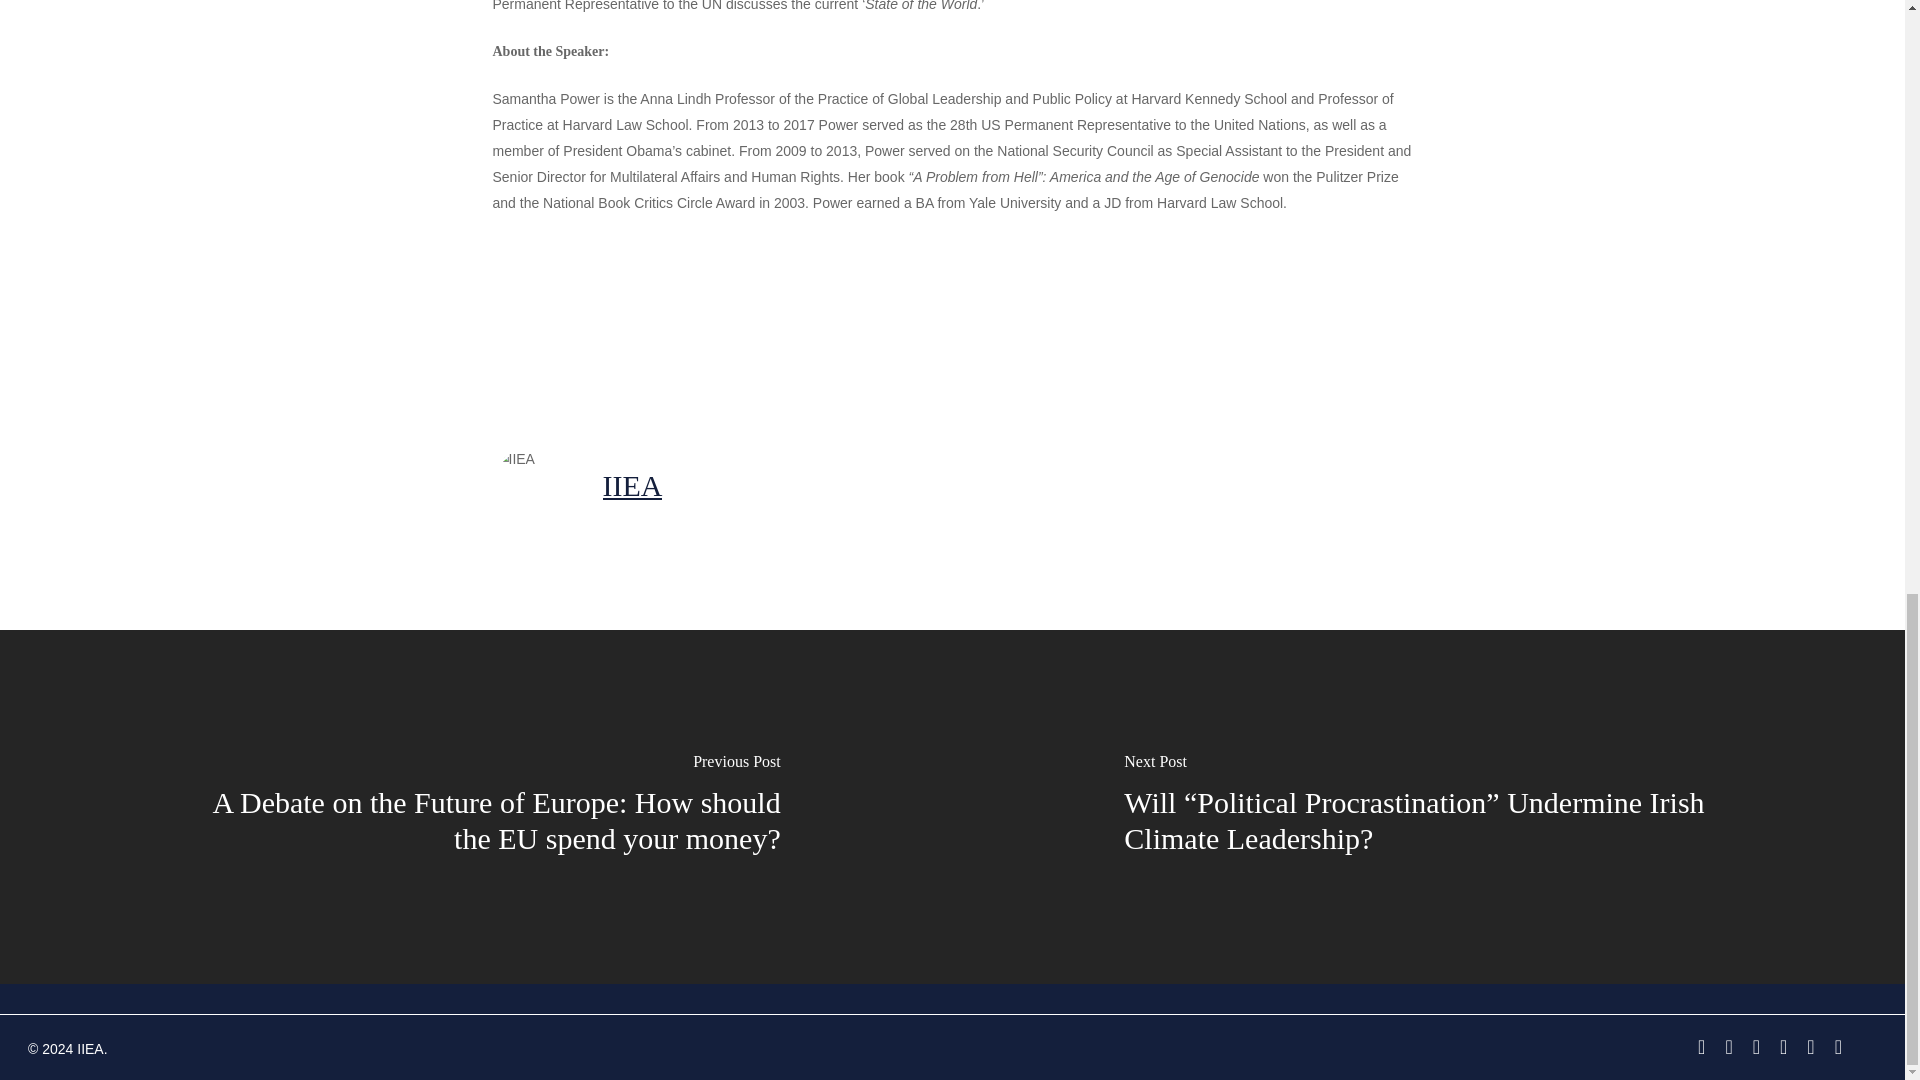 This screenshot has height=1080, width=1920. I want to click on Share, so click(796, 325).